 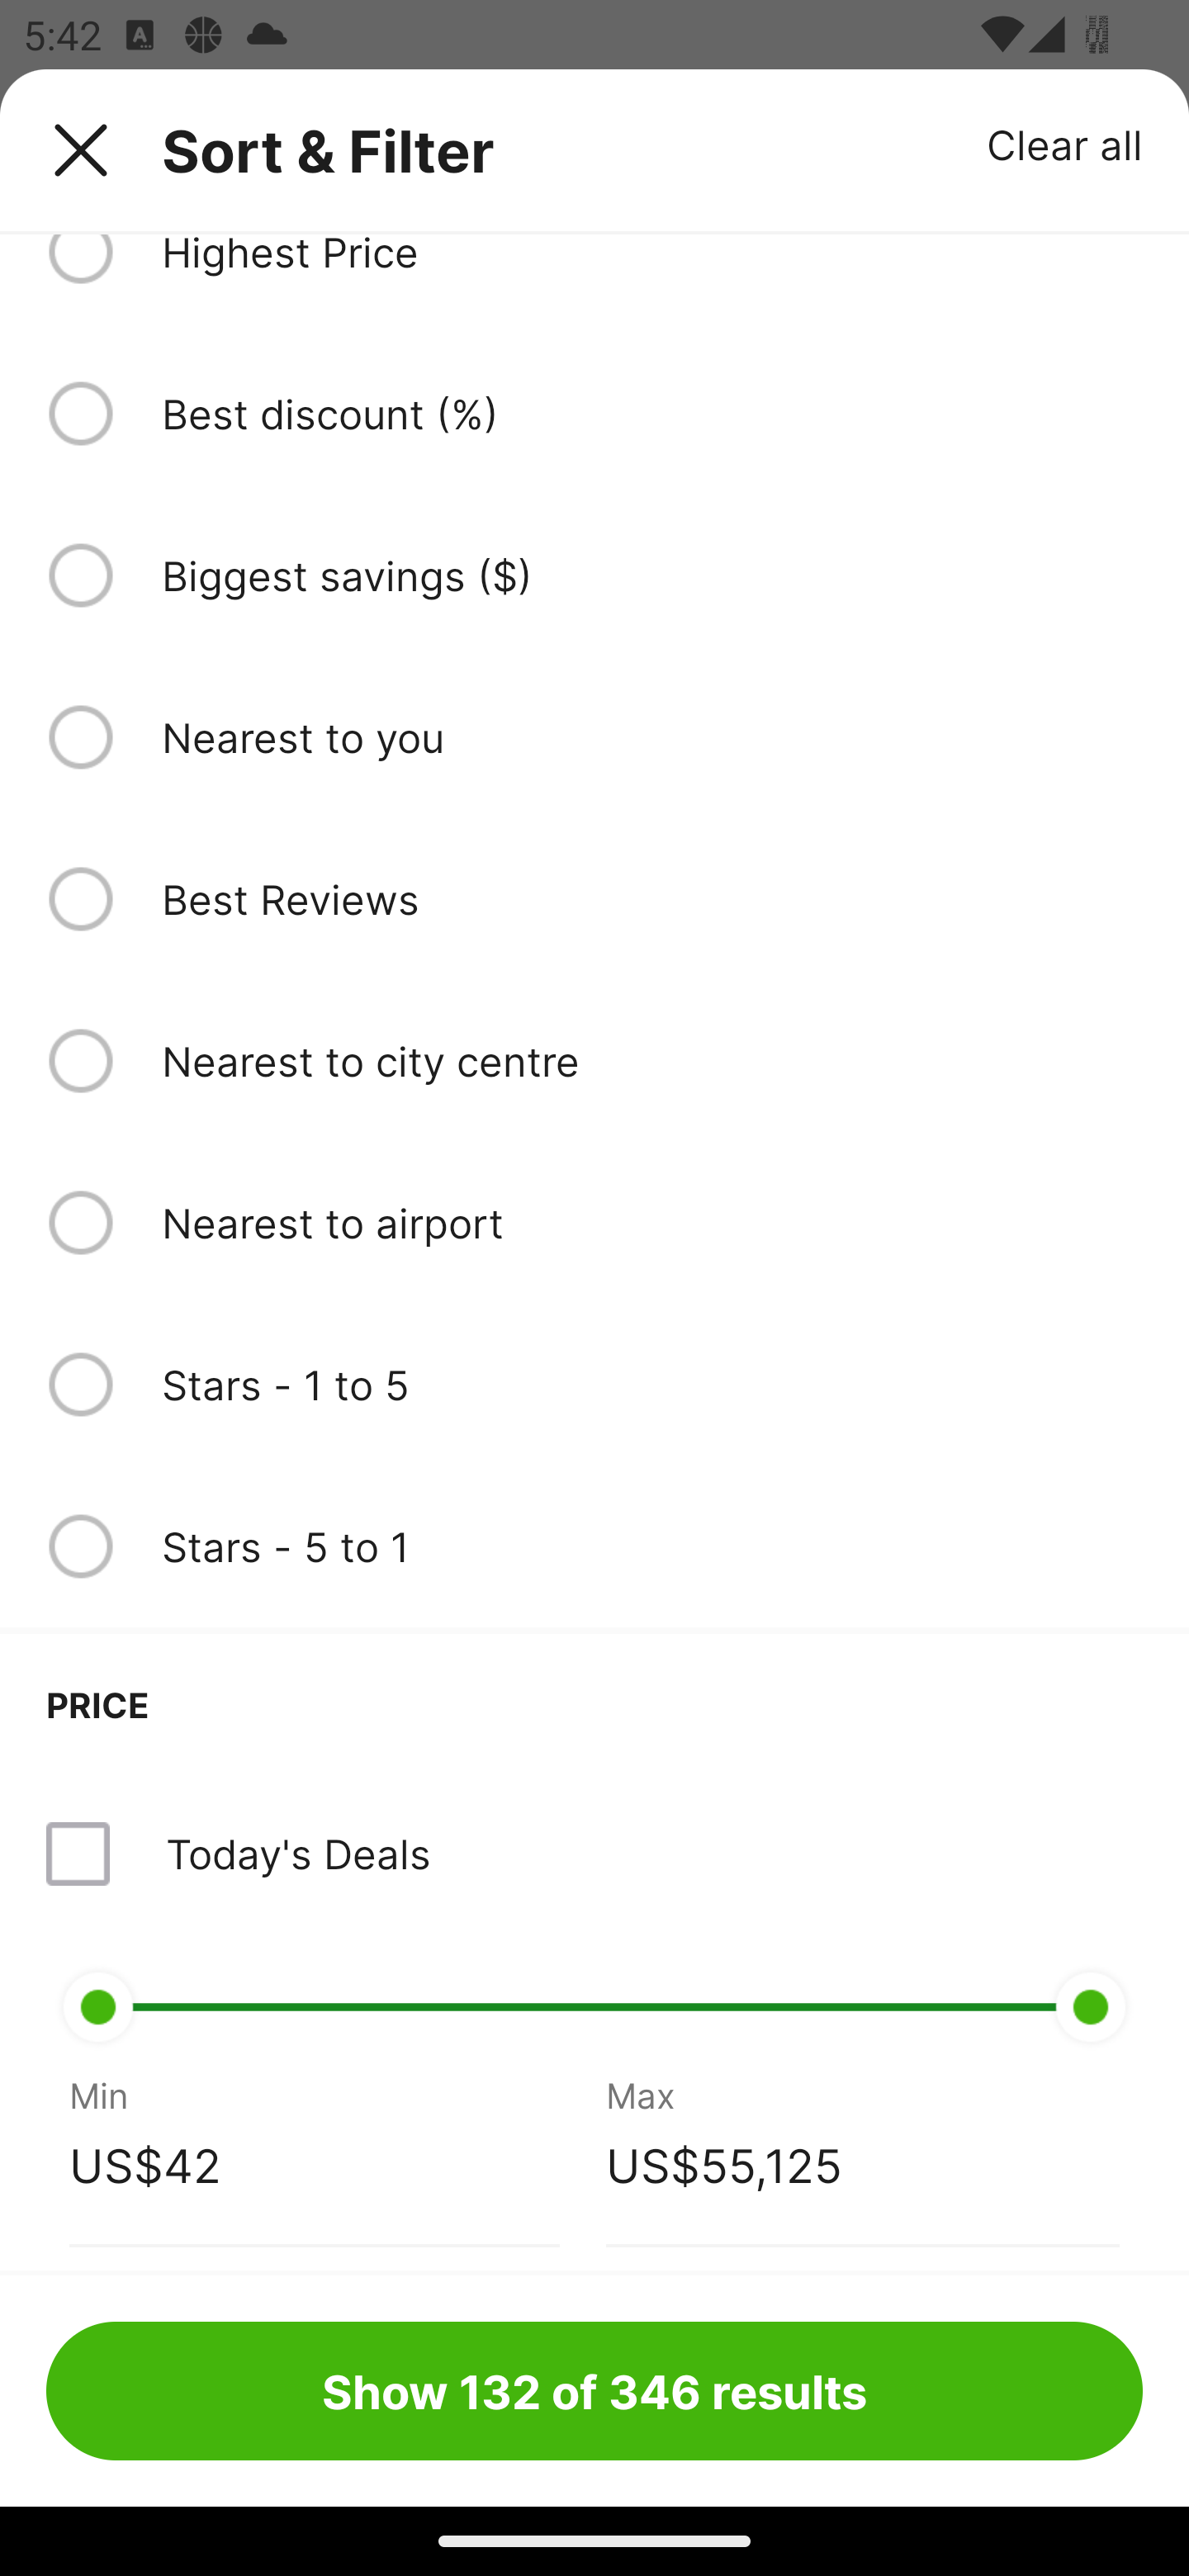 I want to click on Highest Price, so click(x=651, y=258).